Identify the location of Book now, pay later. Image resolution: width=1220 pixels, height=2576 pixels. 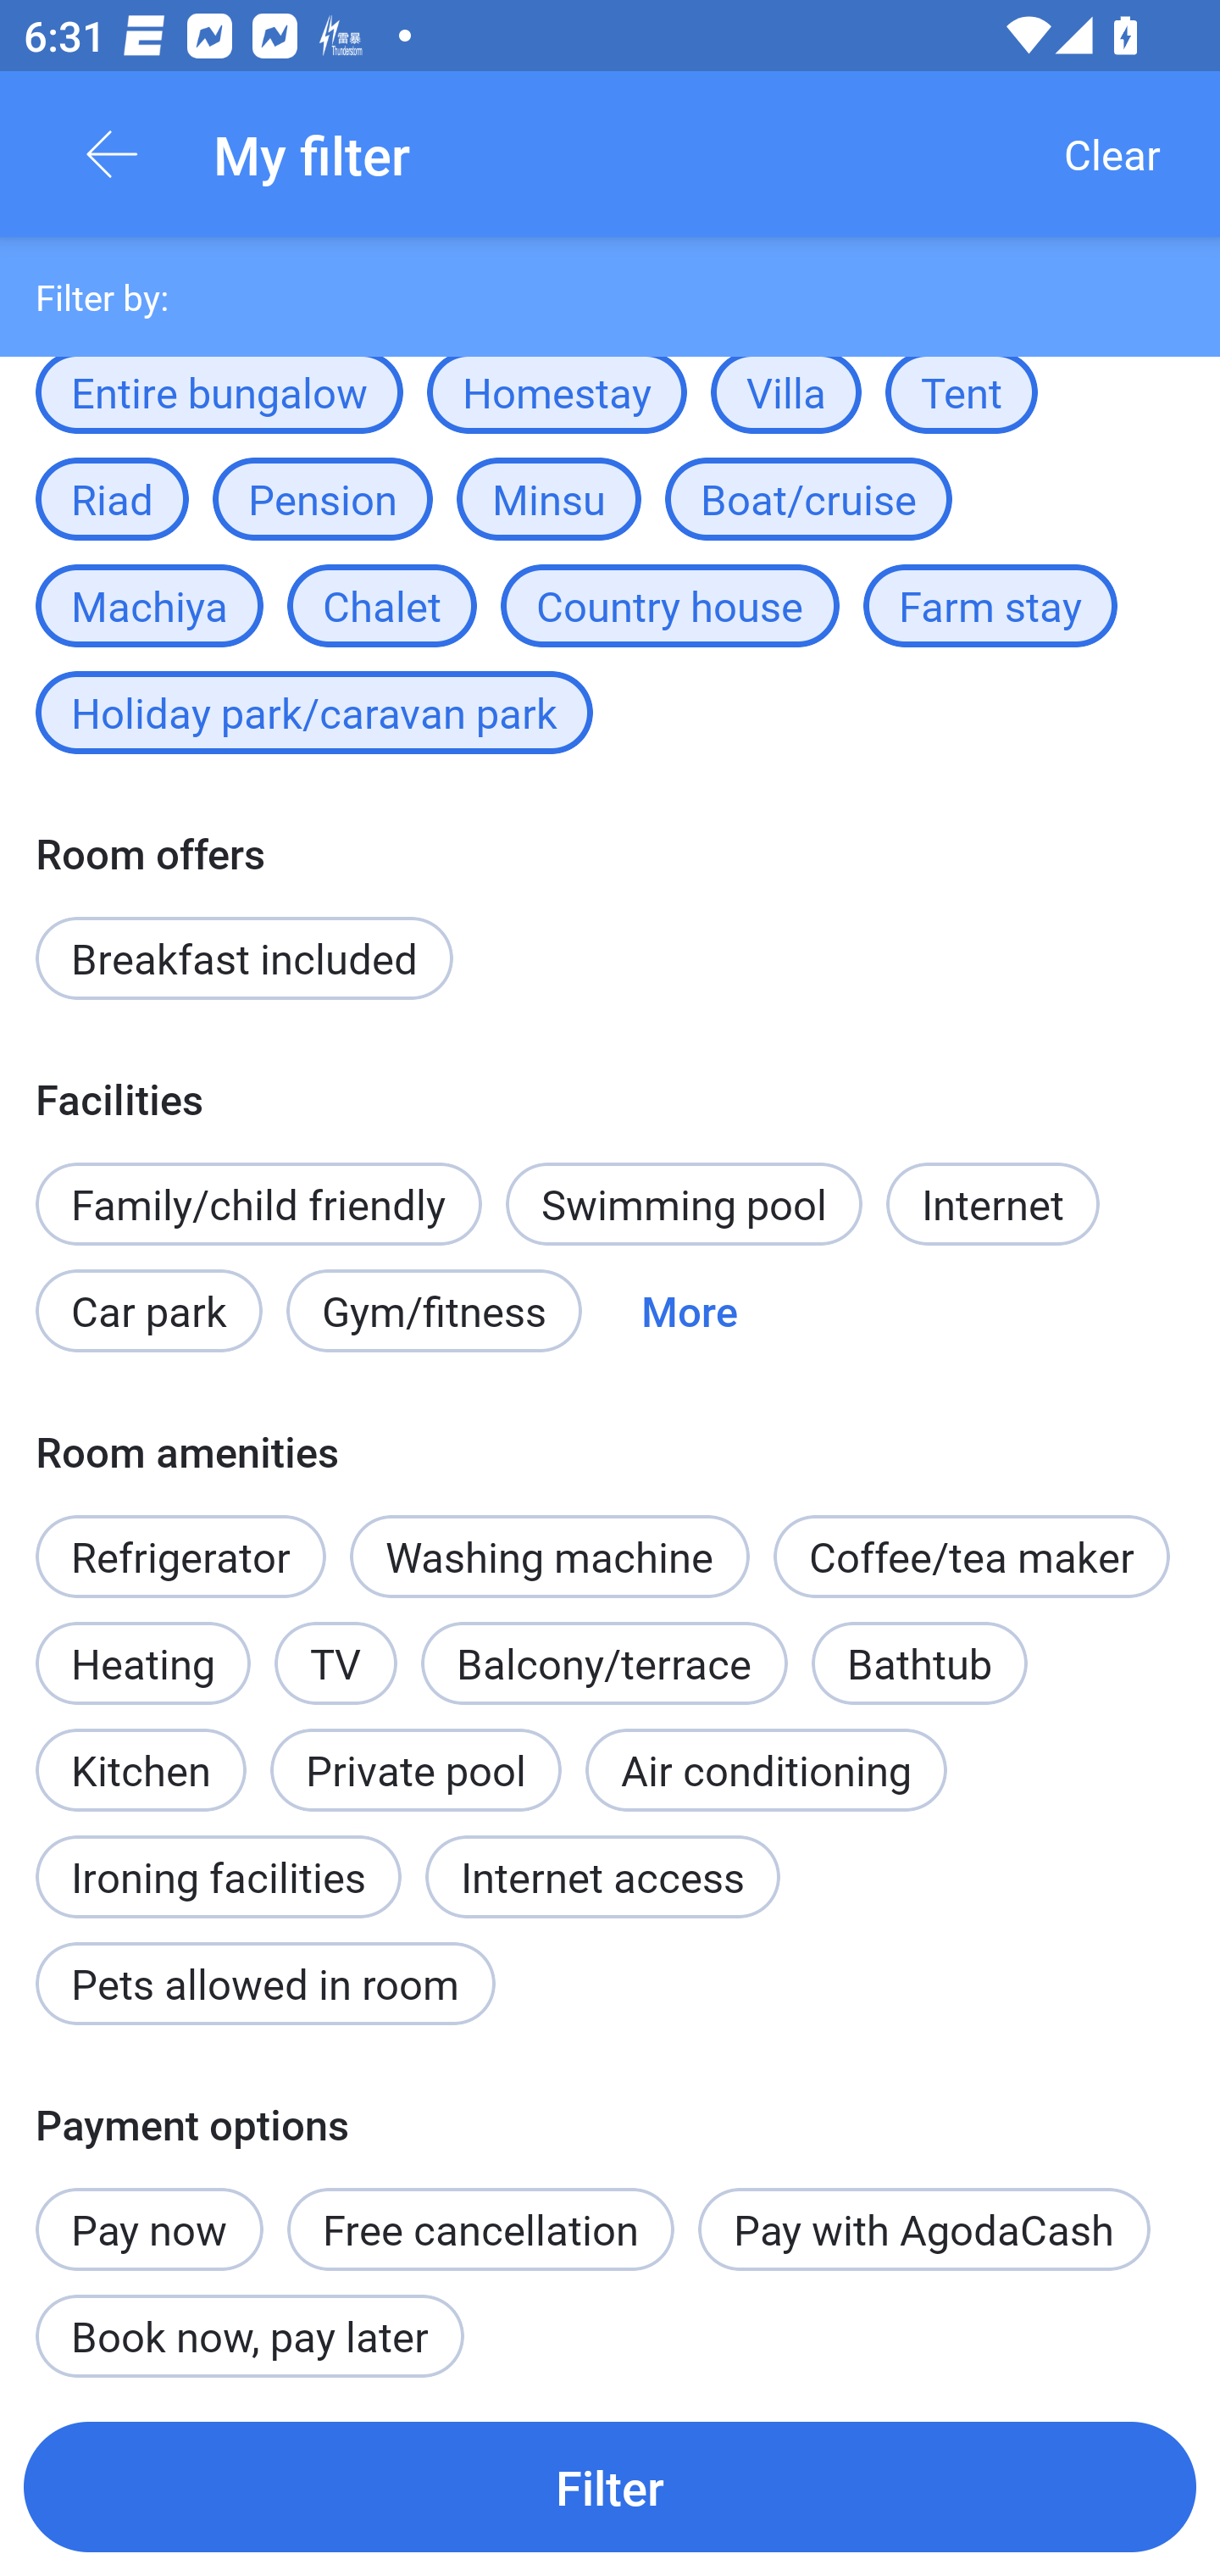
(249, 2331).